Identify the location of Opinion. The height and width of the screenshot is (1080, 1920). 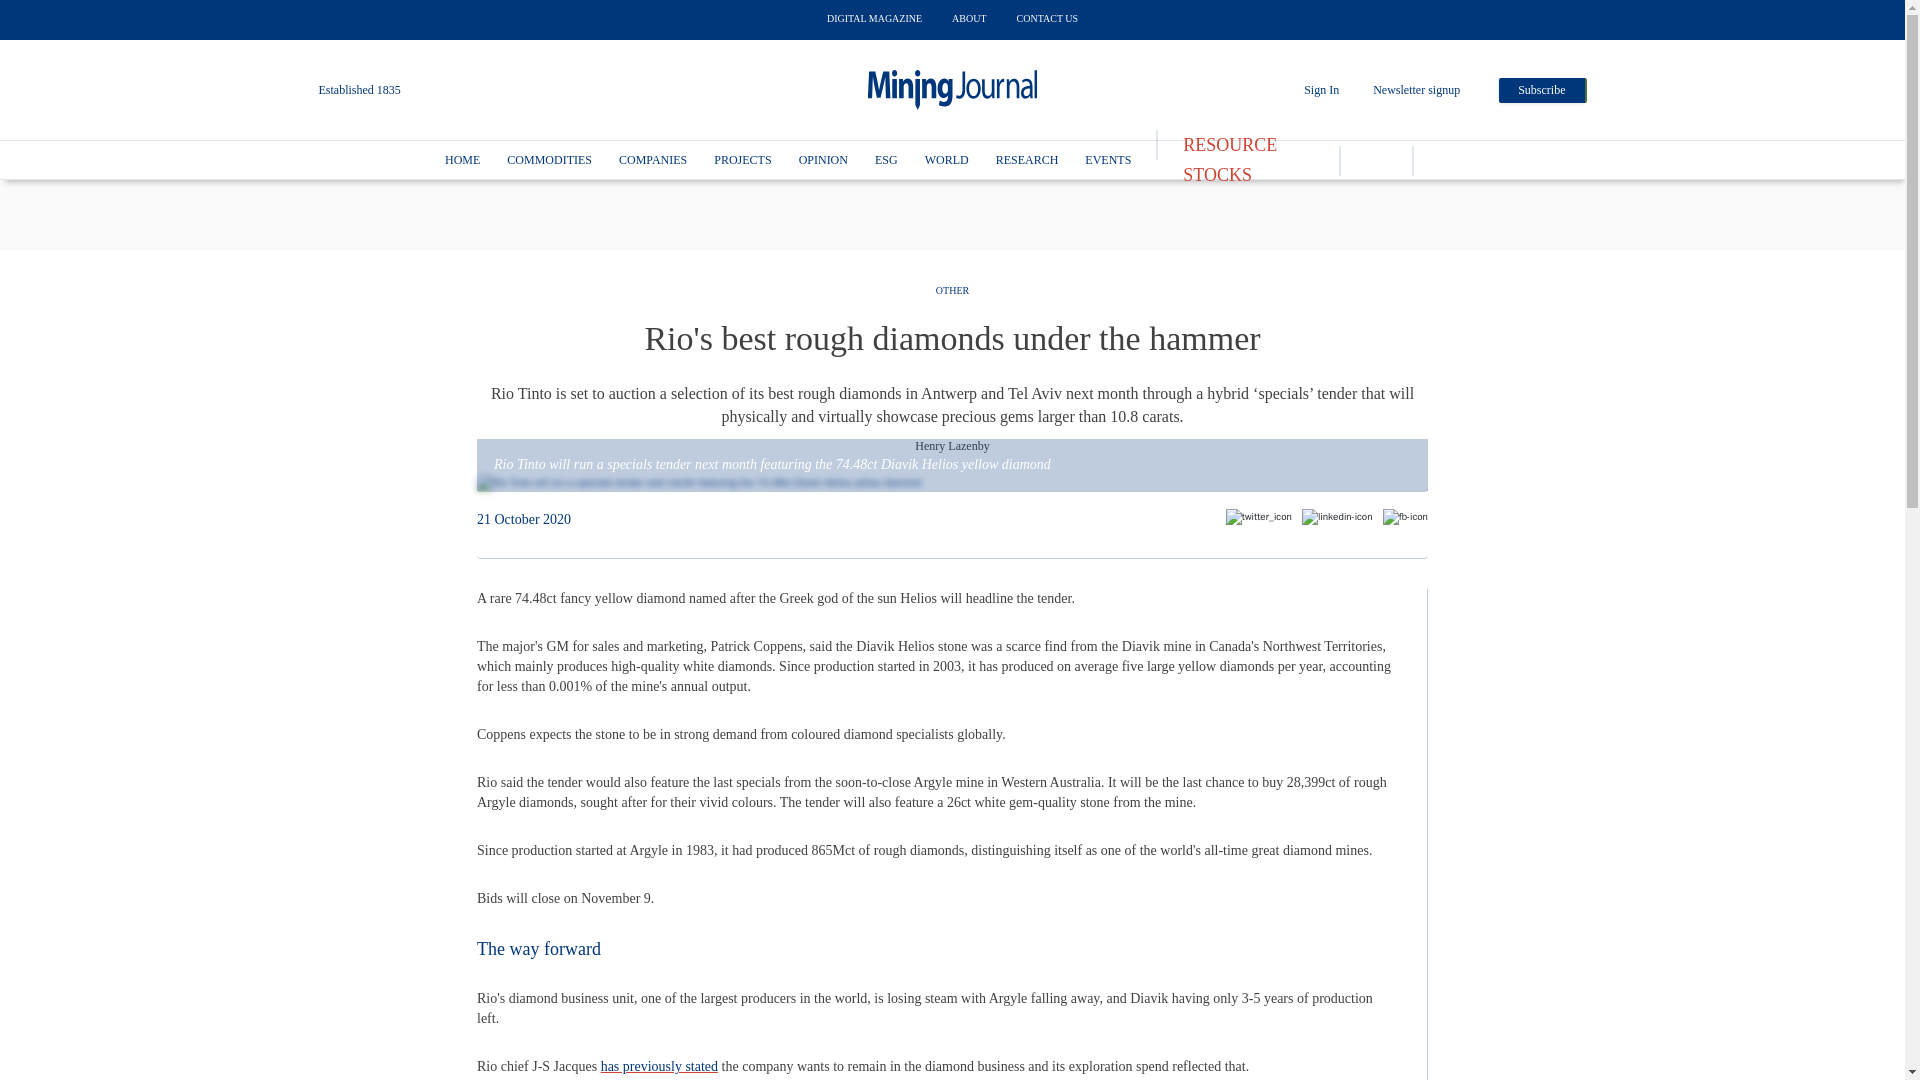
(823, 160).